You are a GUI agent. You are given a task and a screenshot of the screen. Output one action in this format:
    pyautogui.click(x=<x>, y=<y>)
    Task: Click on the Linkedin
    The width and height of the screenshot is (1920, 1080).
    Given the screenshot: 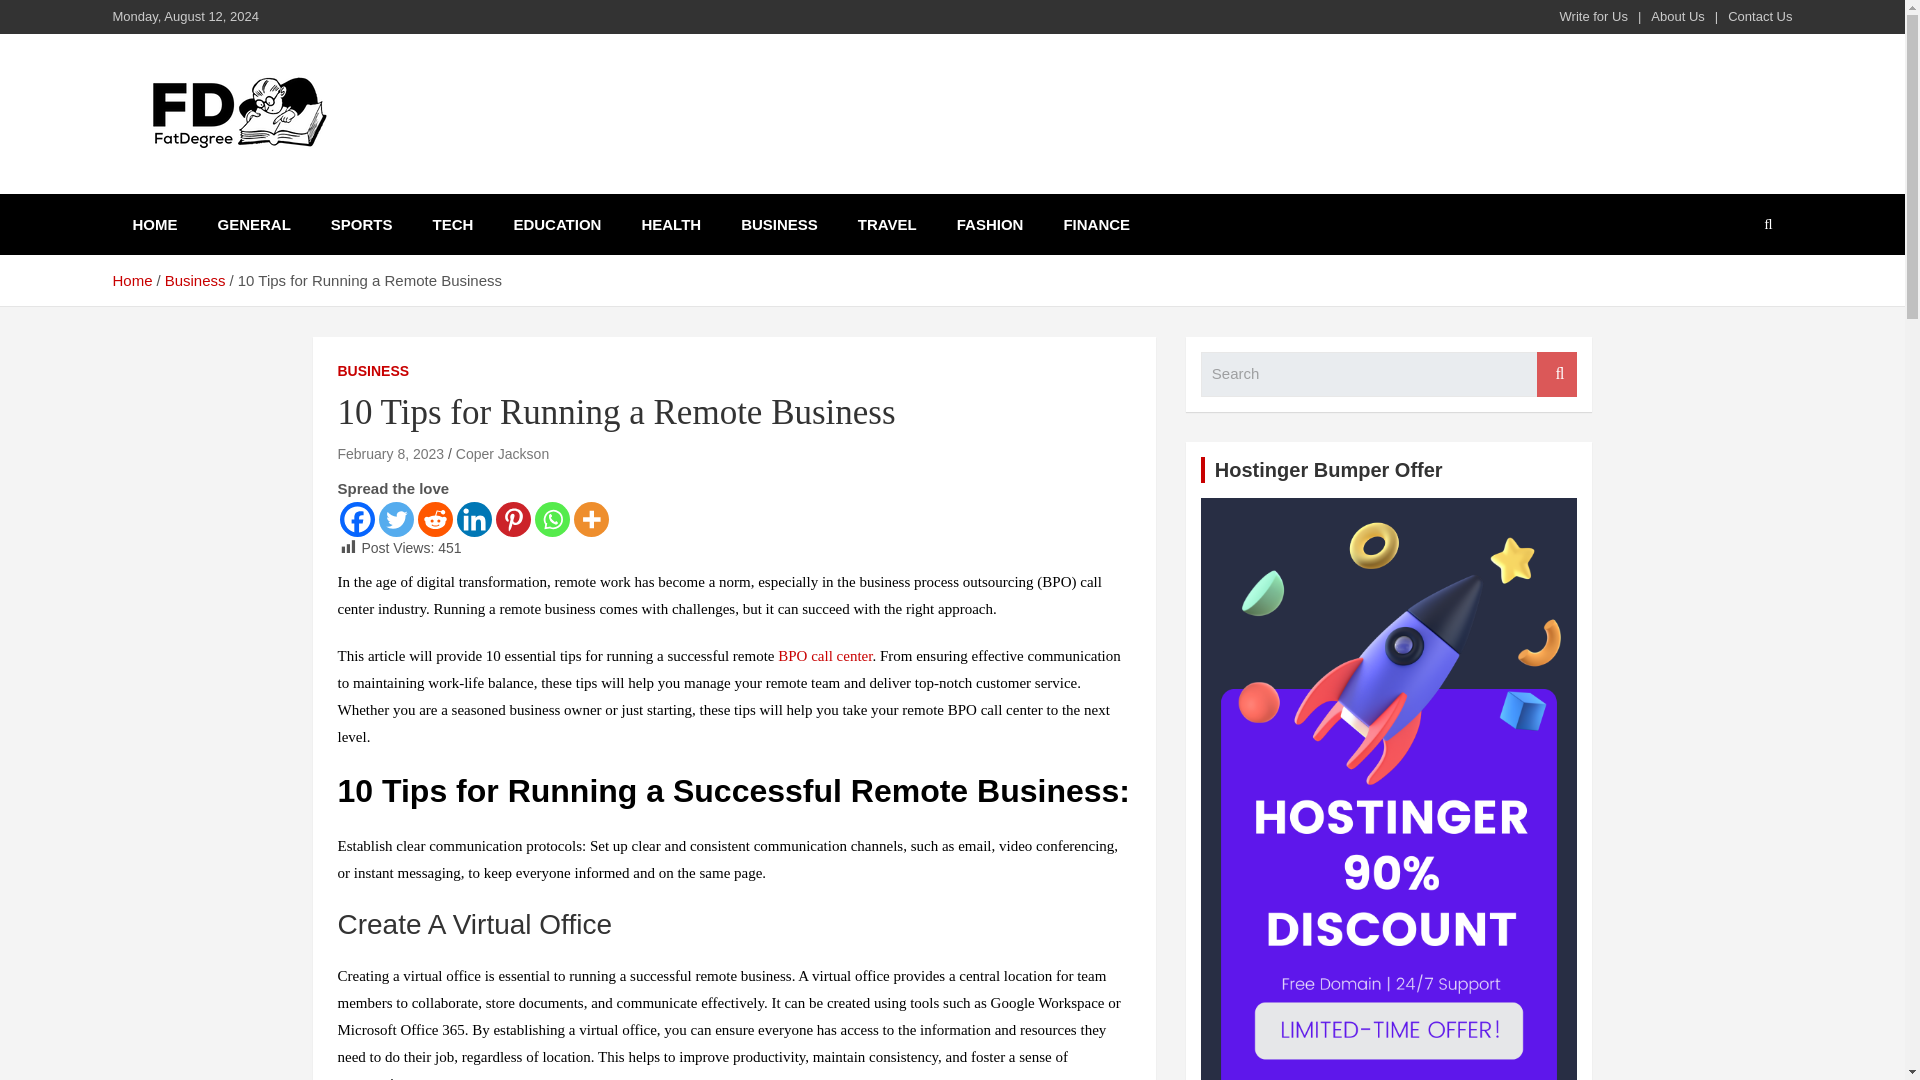 What is the action you would take?
    pyautogui.click(x=474, y=519)
    